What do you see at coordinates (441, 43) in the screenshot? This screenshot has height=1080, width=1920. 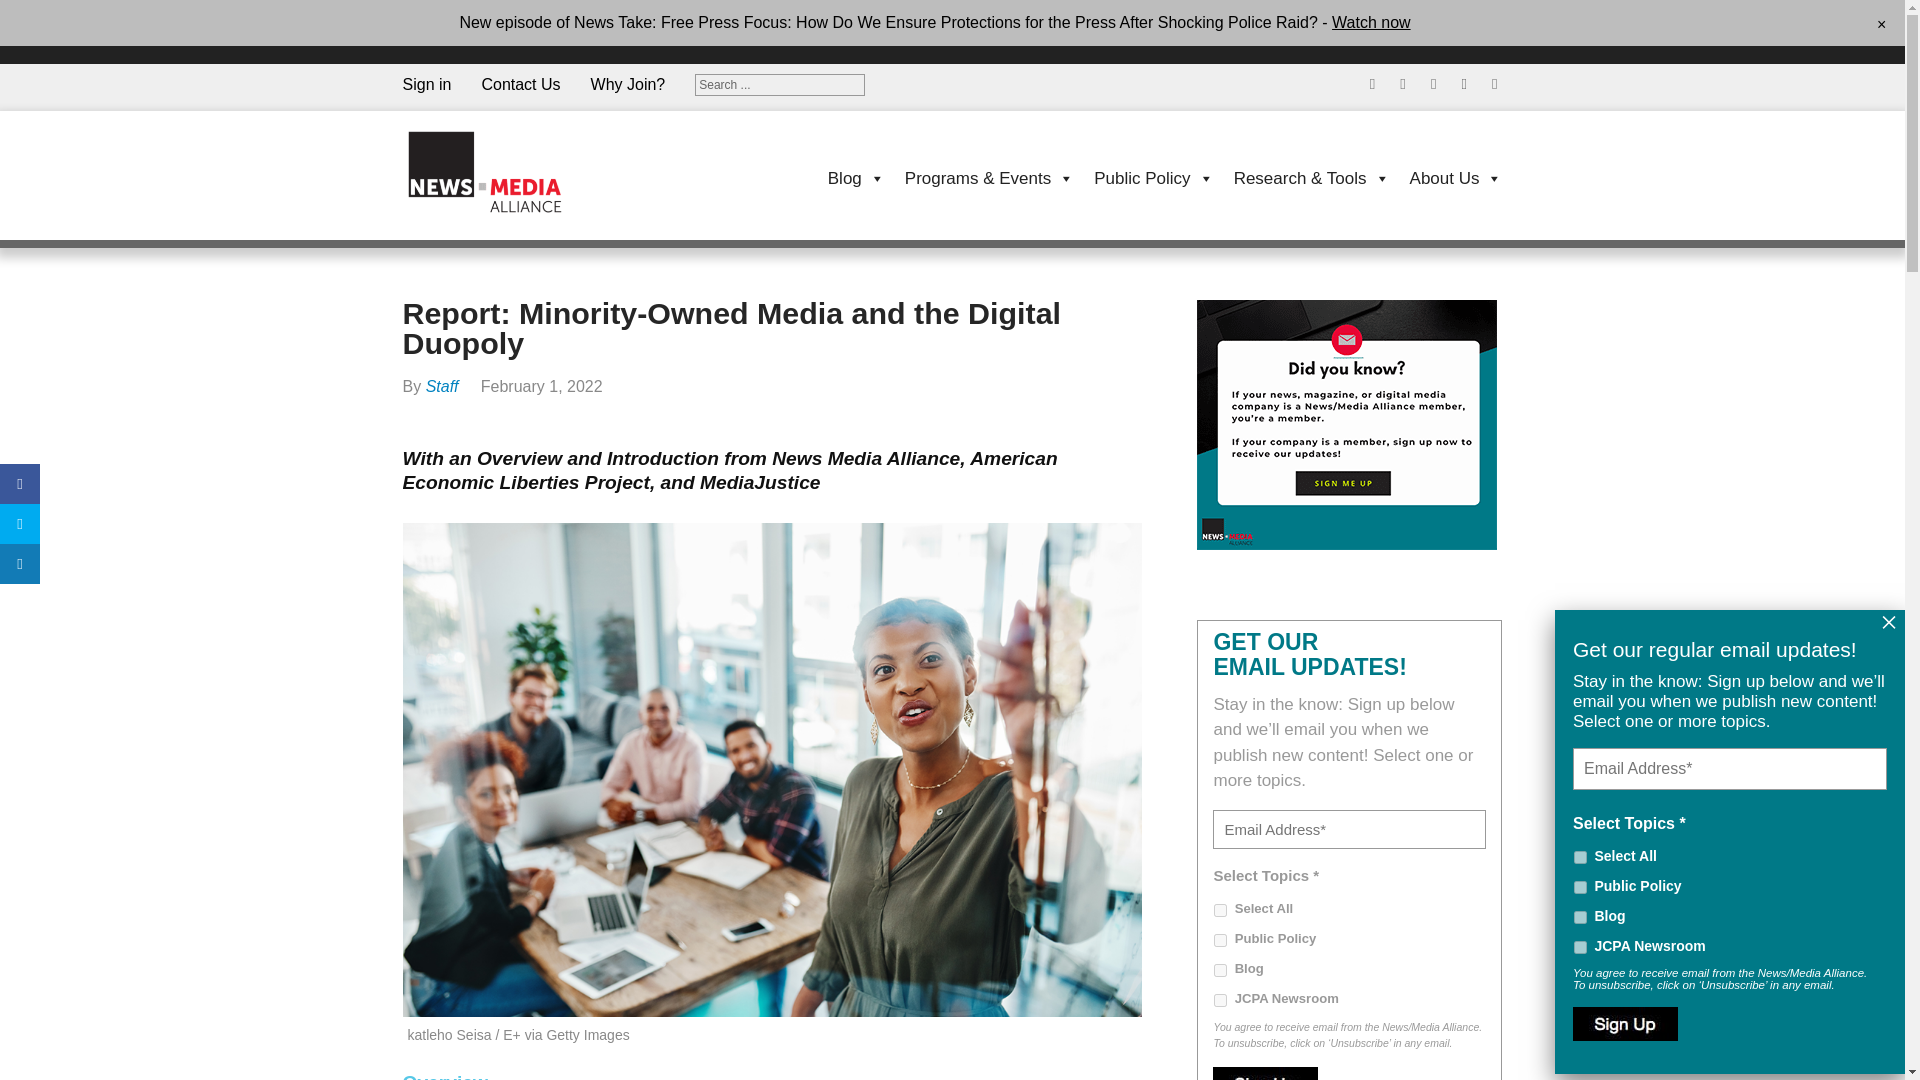 I see `Sign in` at bounding box center [441, 43].